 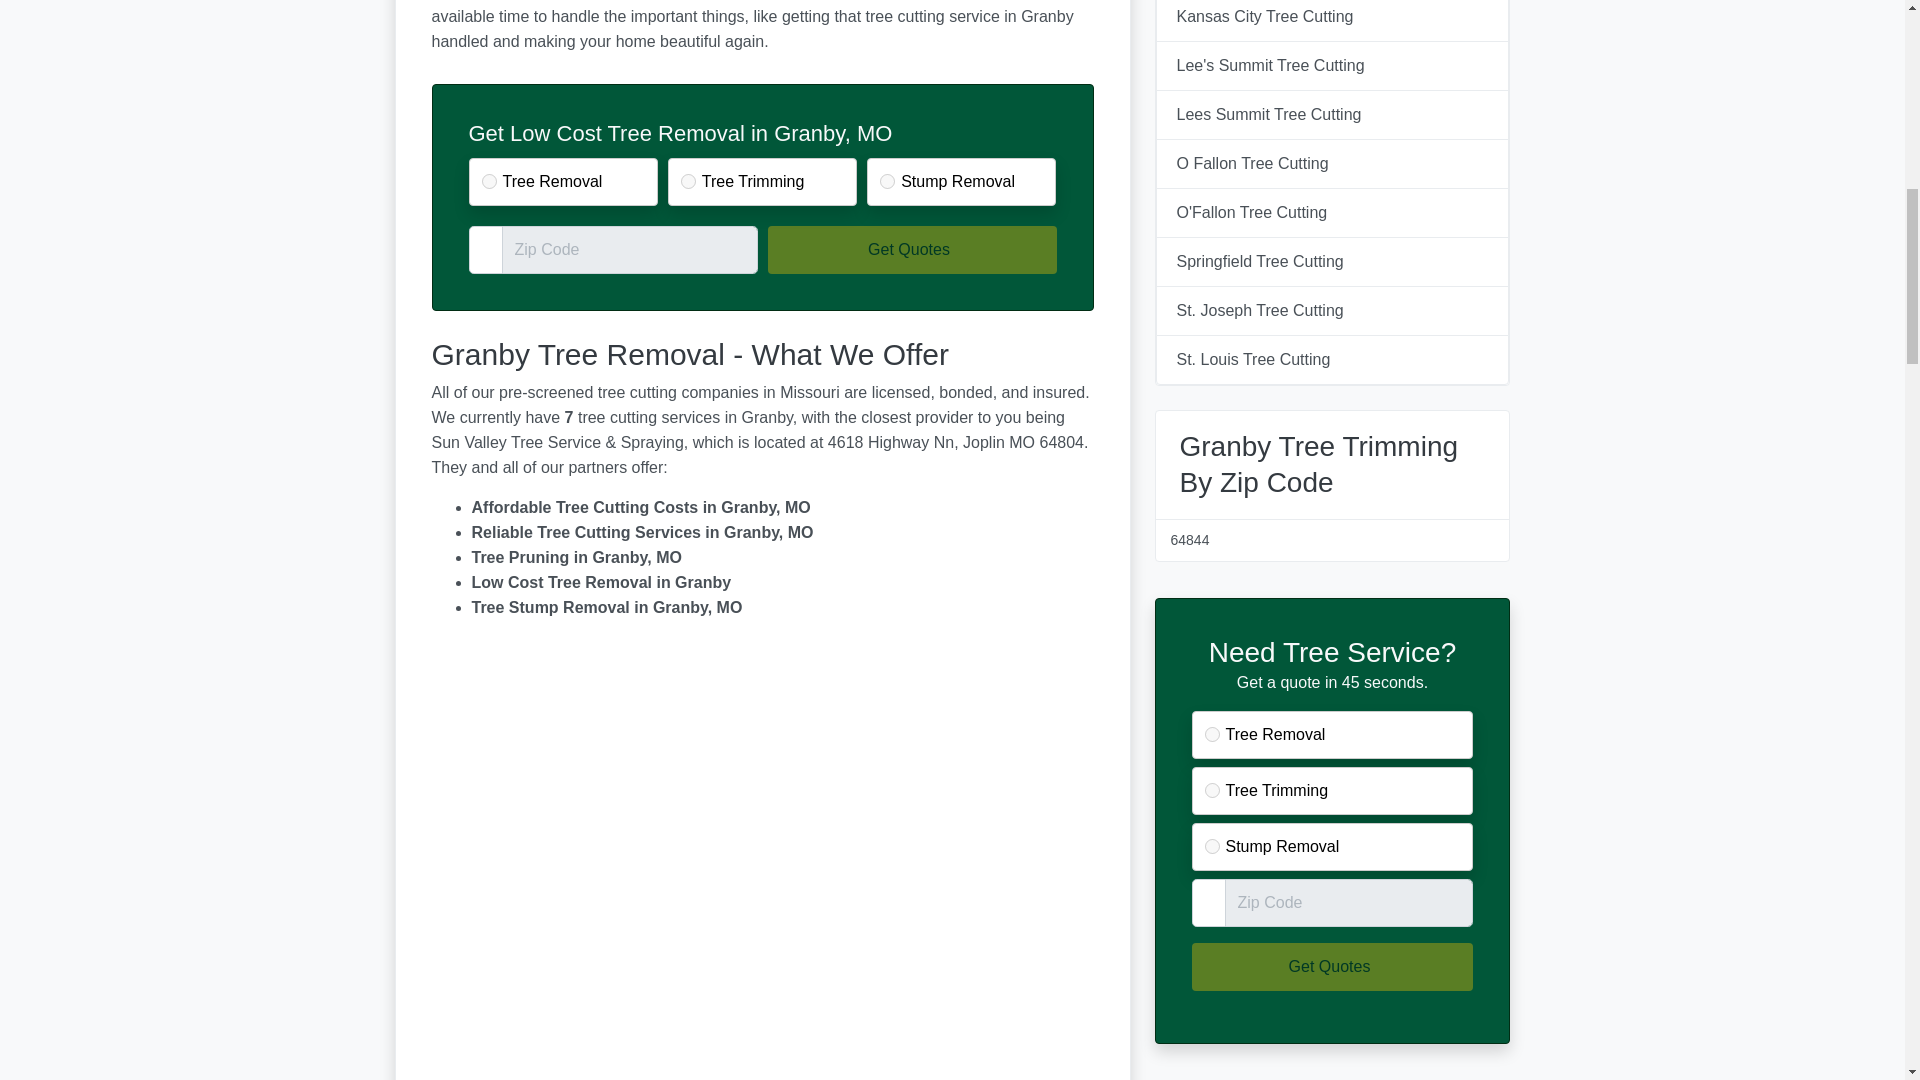 I want to click on Get Quotes, so click(x=1333, y=966).